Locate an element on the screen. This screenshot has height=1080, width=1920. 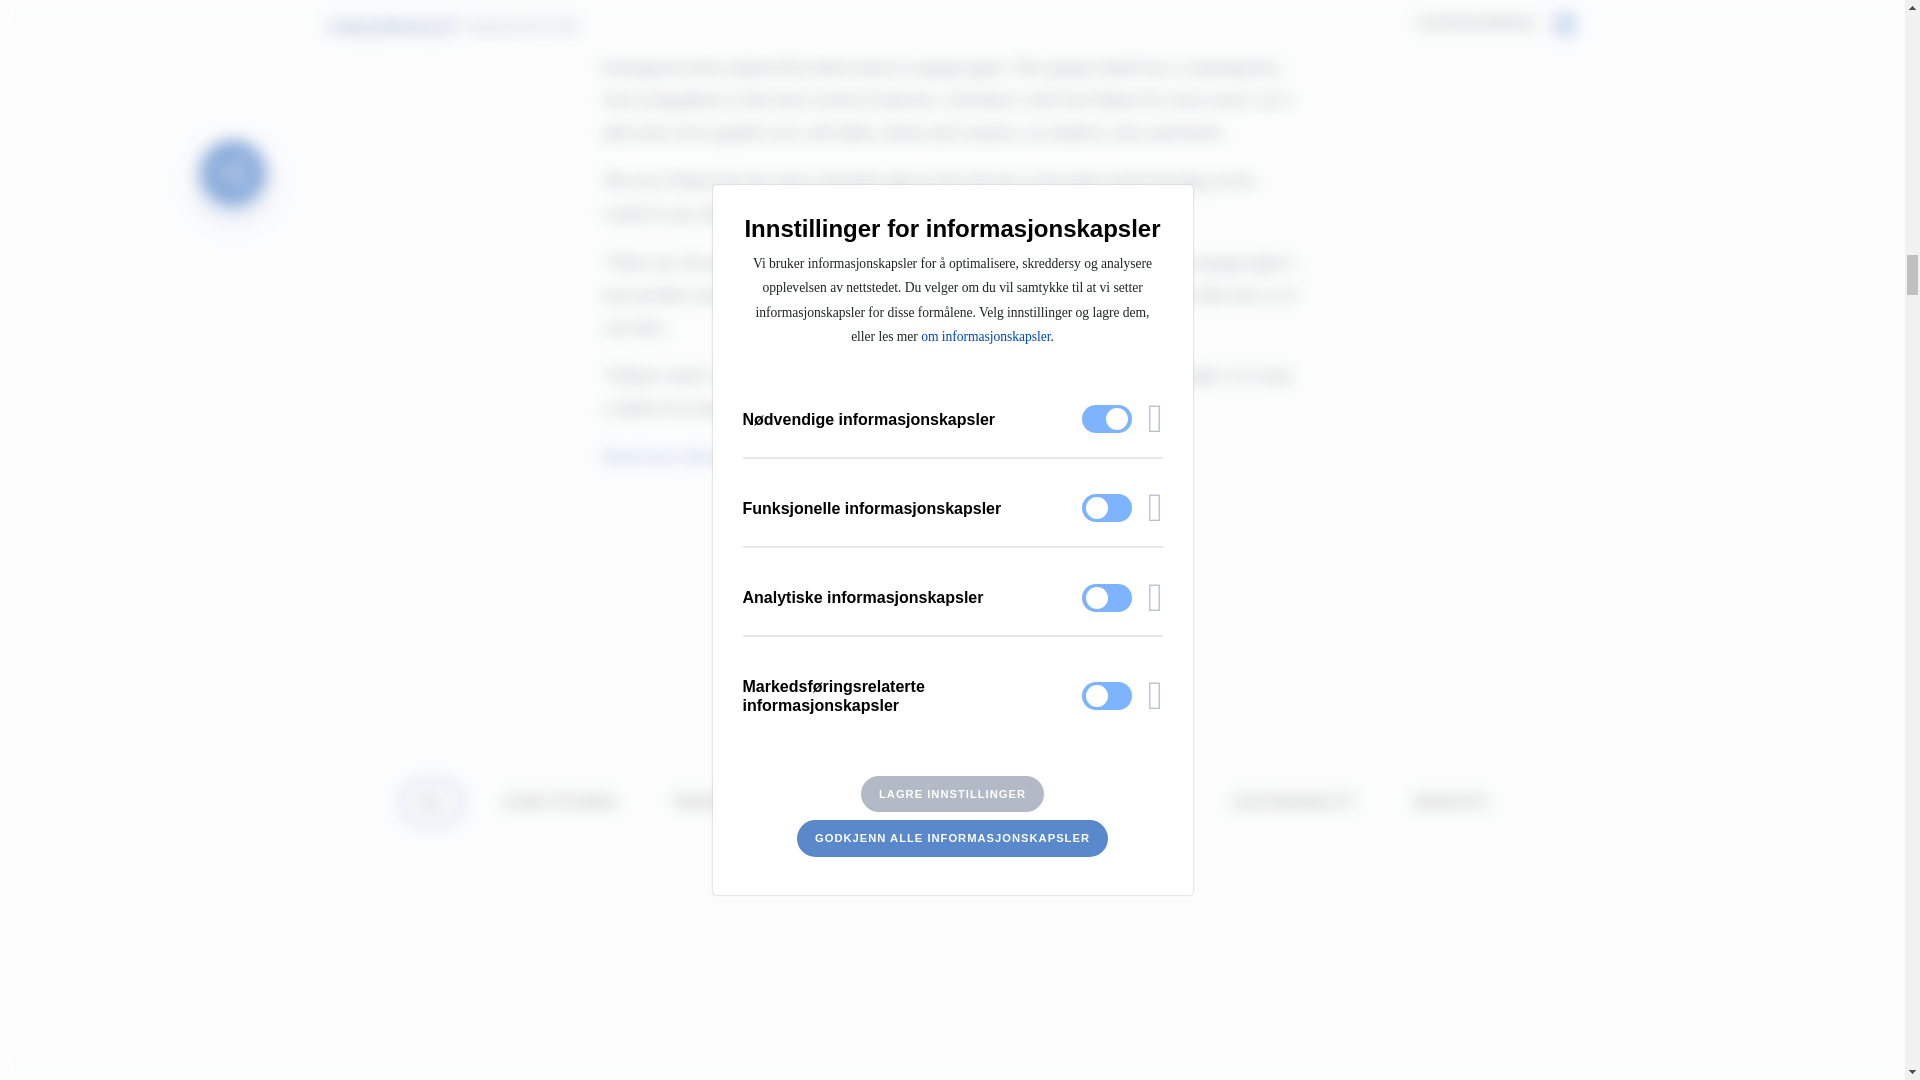
PORTRAITS is located at coordinates (1130, 802).